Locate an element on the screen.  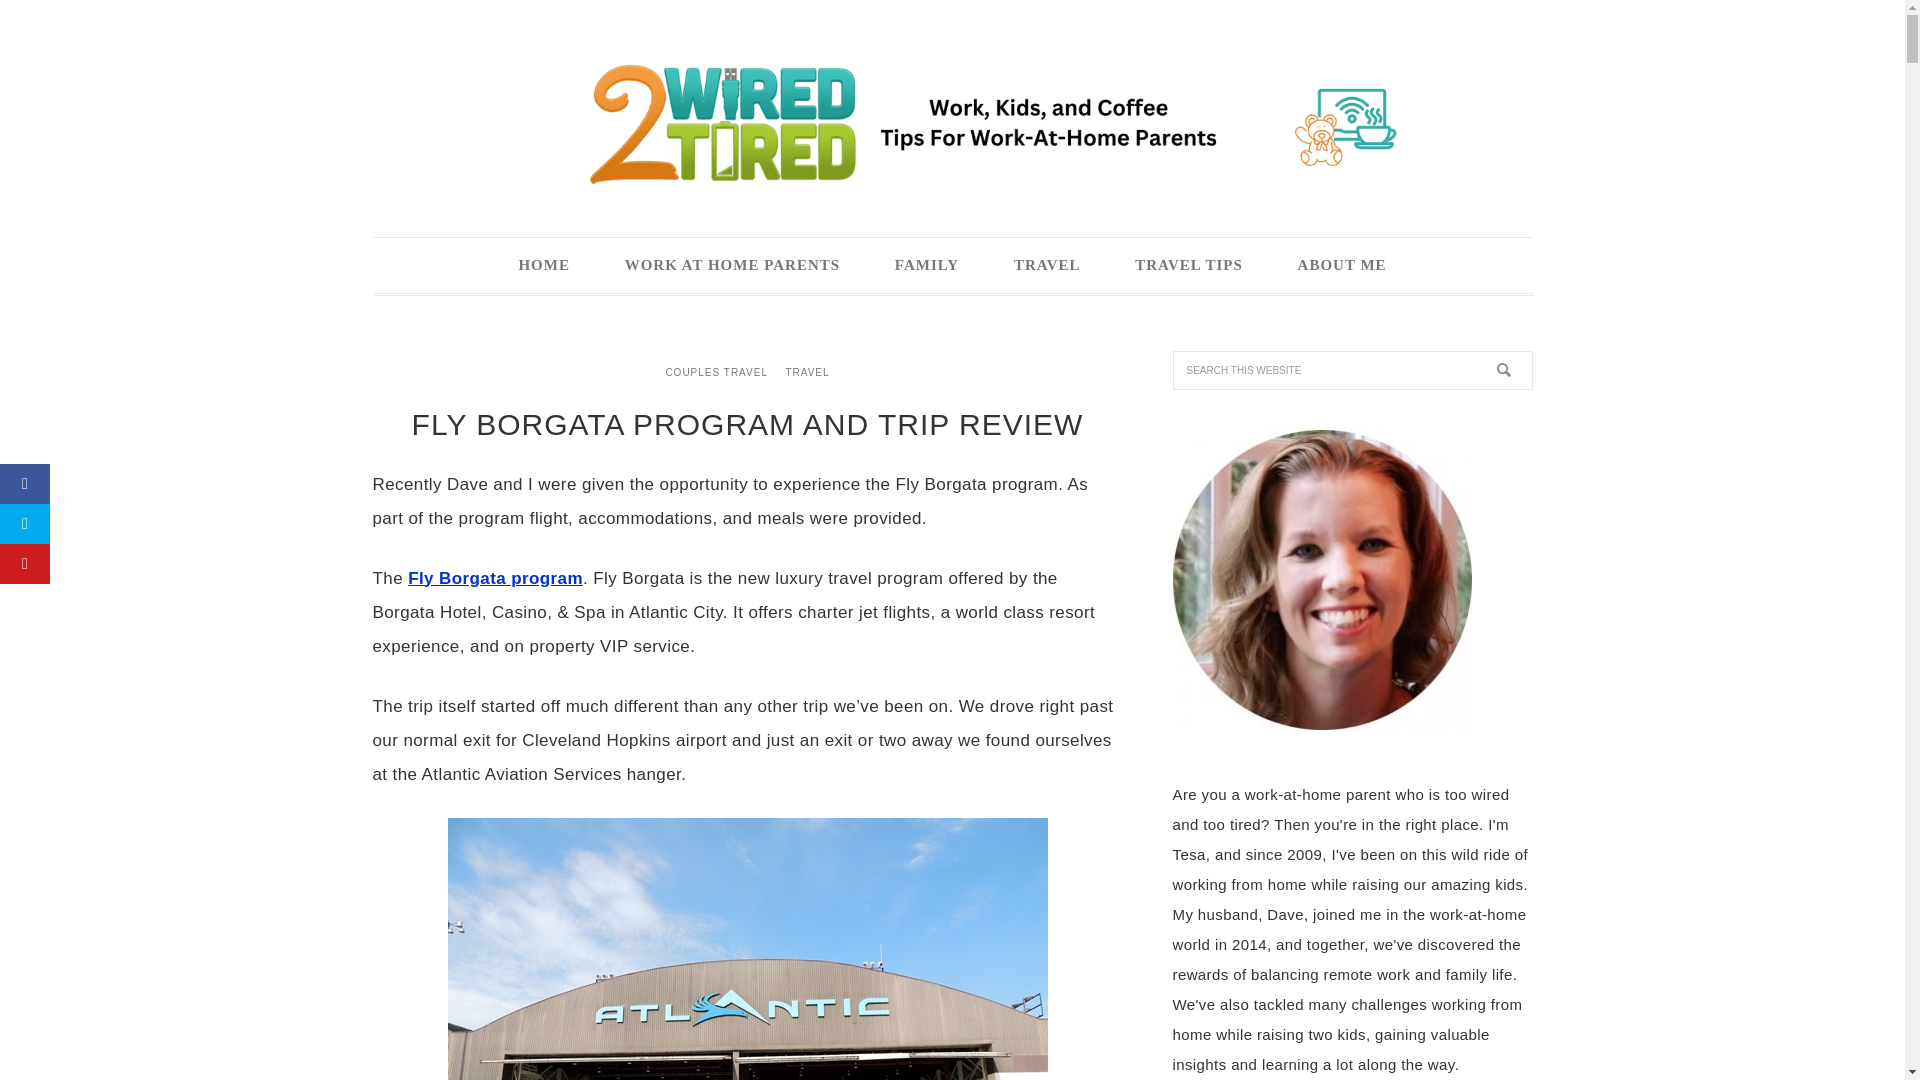
ABOUT ME is located at coordinates (1342, 264).